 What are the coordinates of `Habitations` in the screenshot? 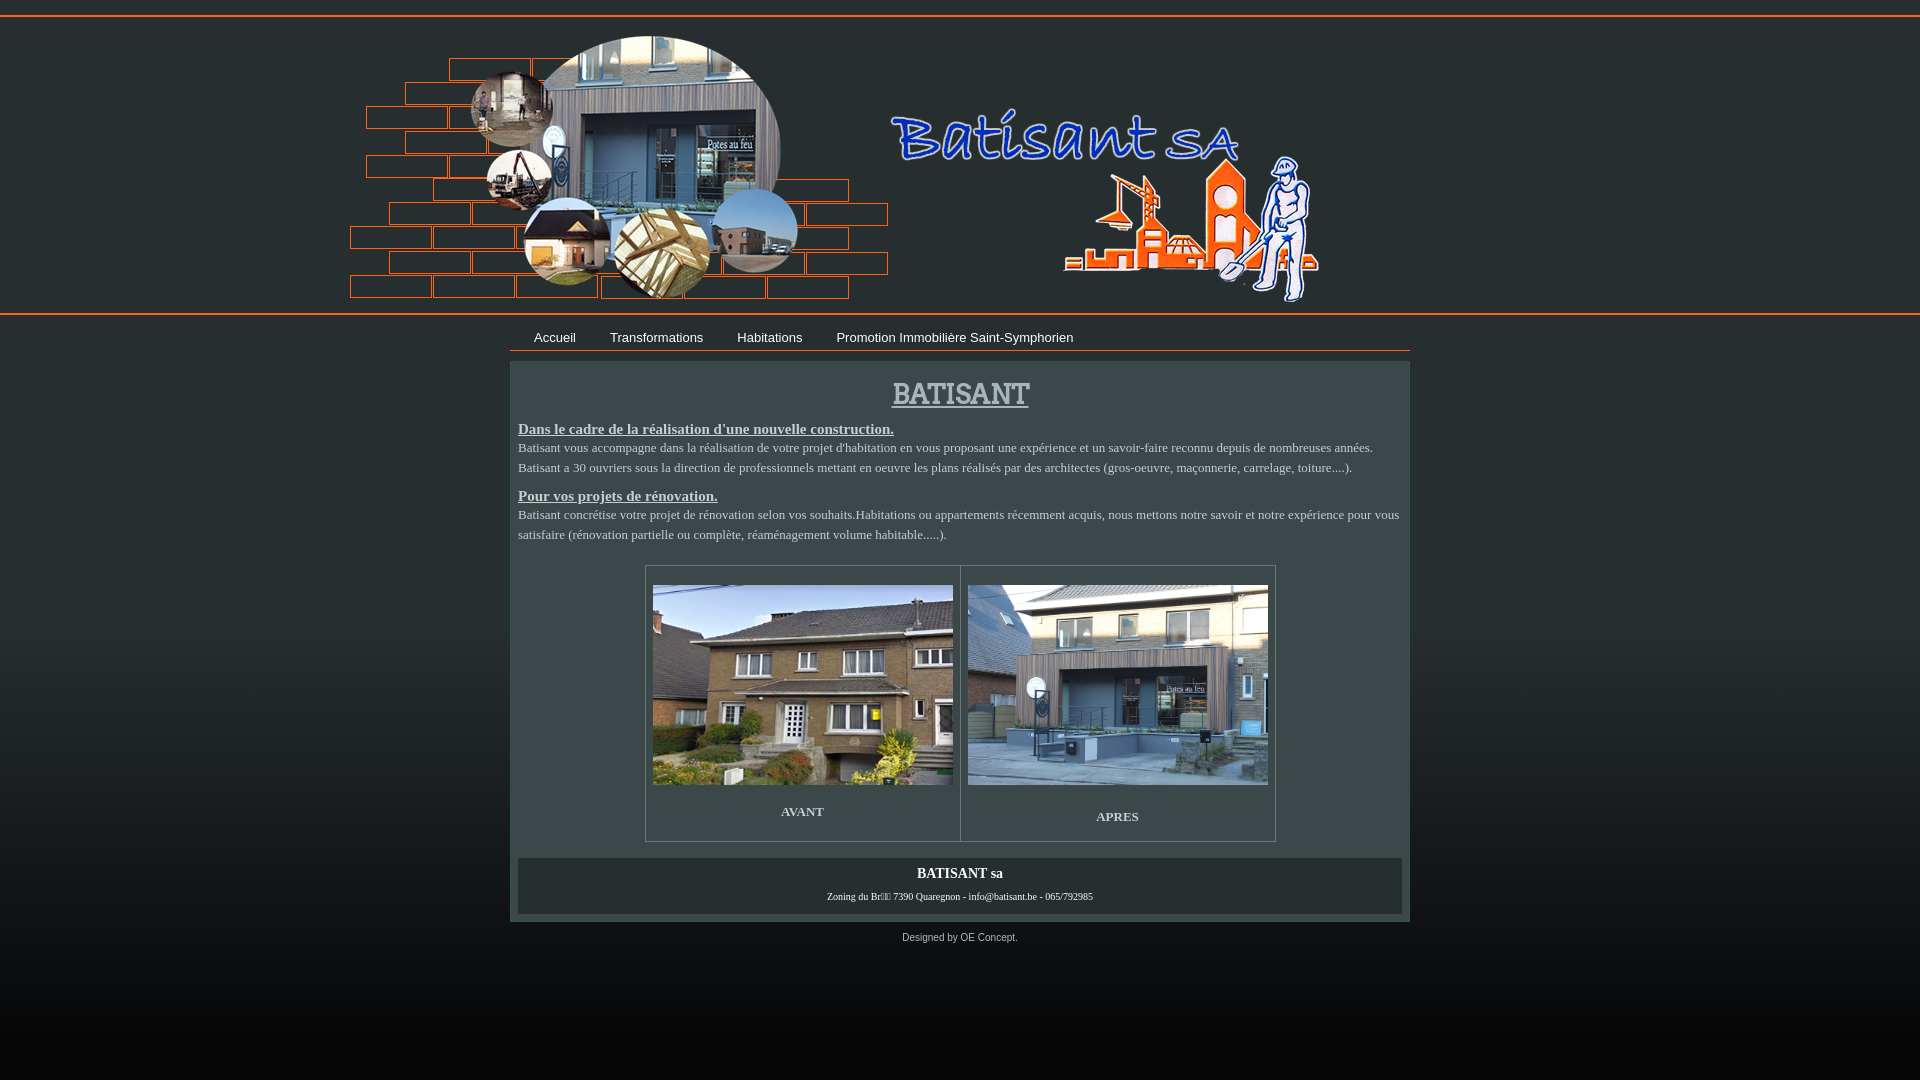 It's located at (770, 338).